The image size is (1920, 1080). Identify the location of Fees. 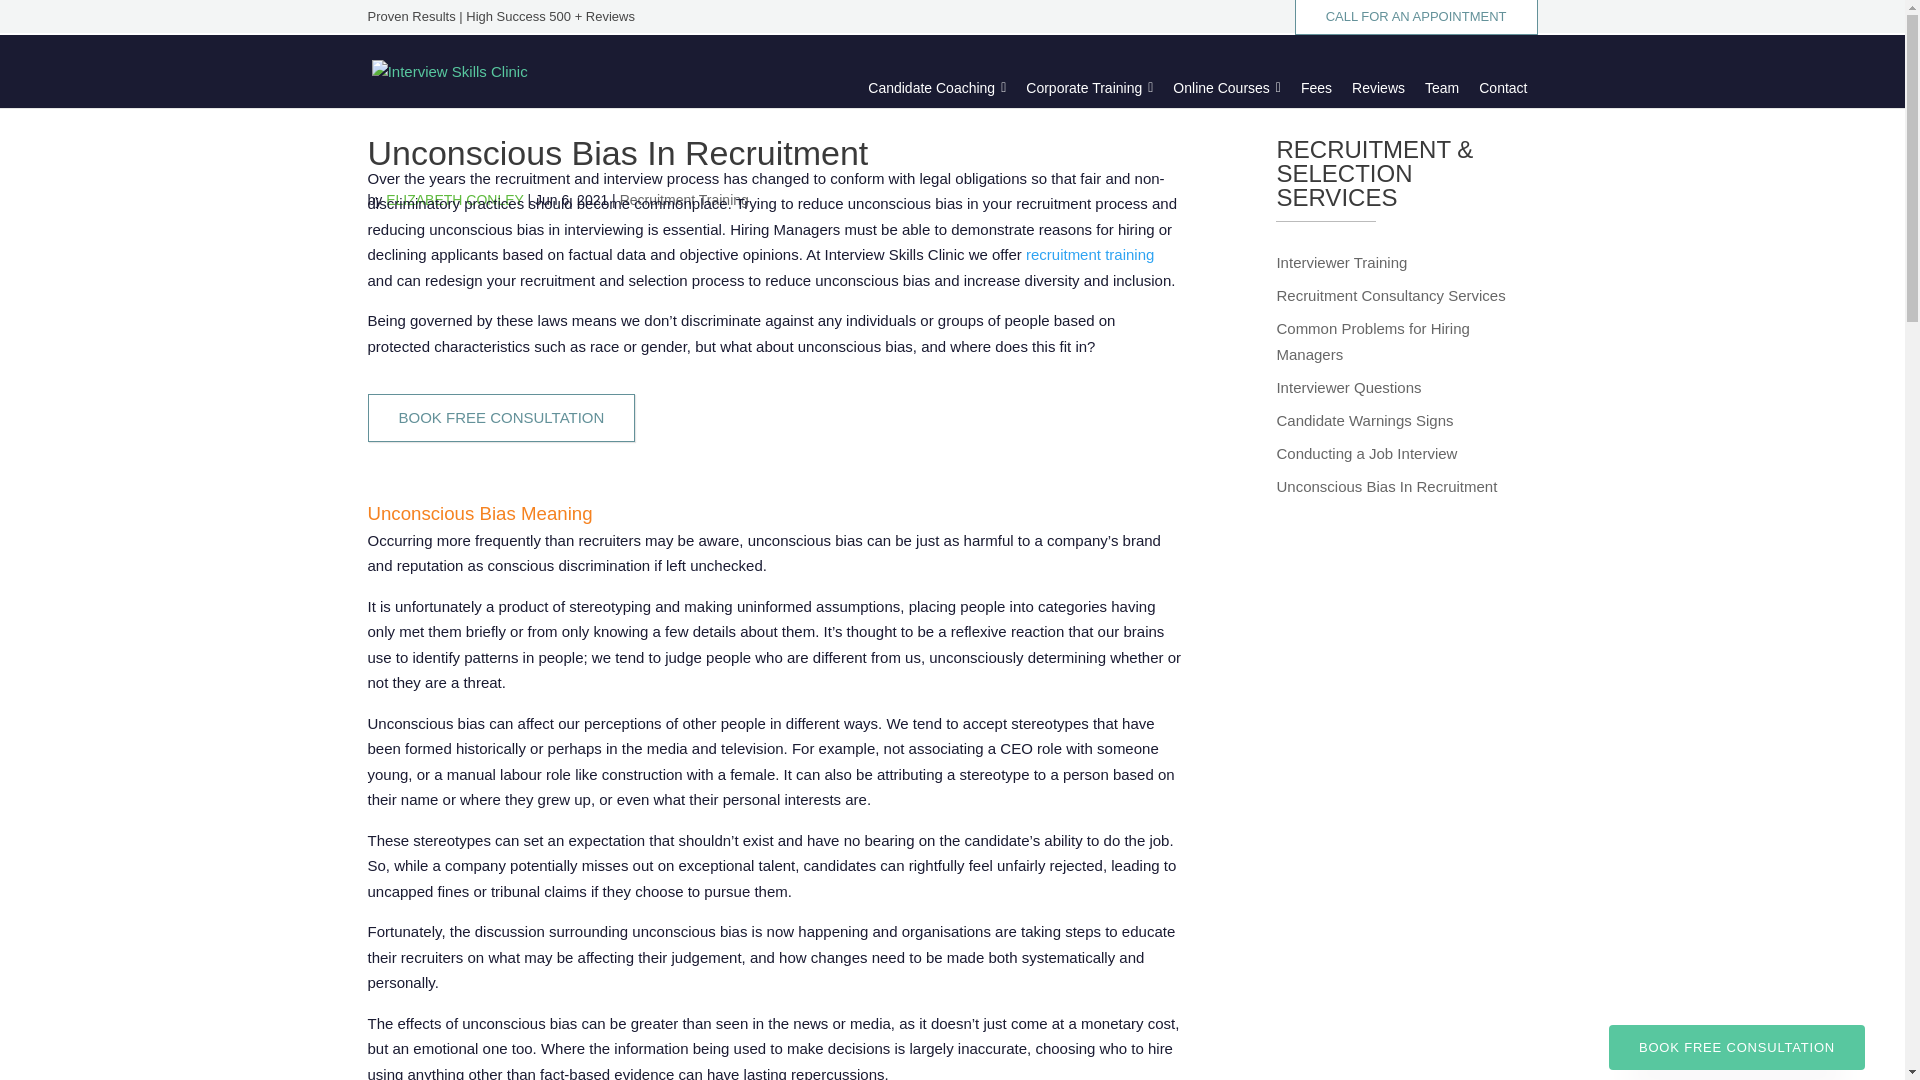
(1316, 88).